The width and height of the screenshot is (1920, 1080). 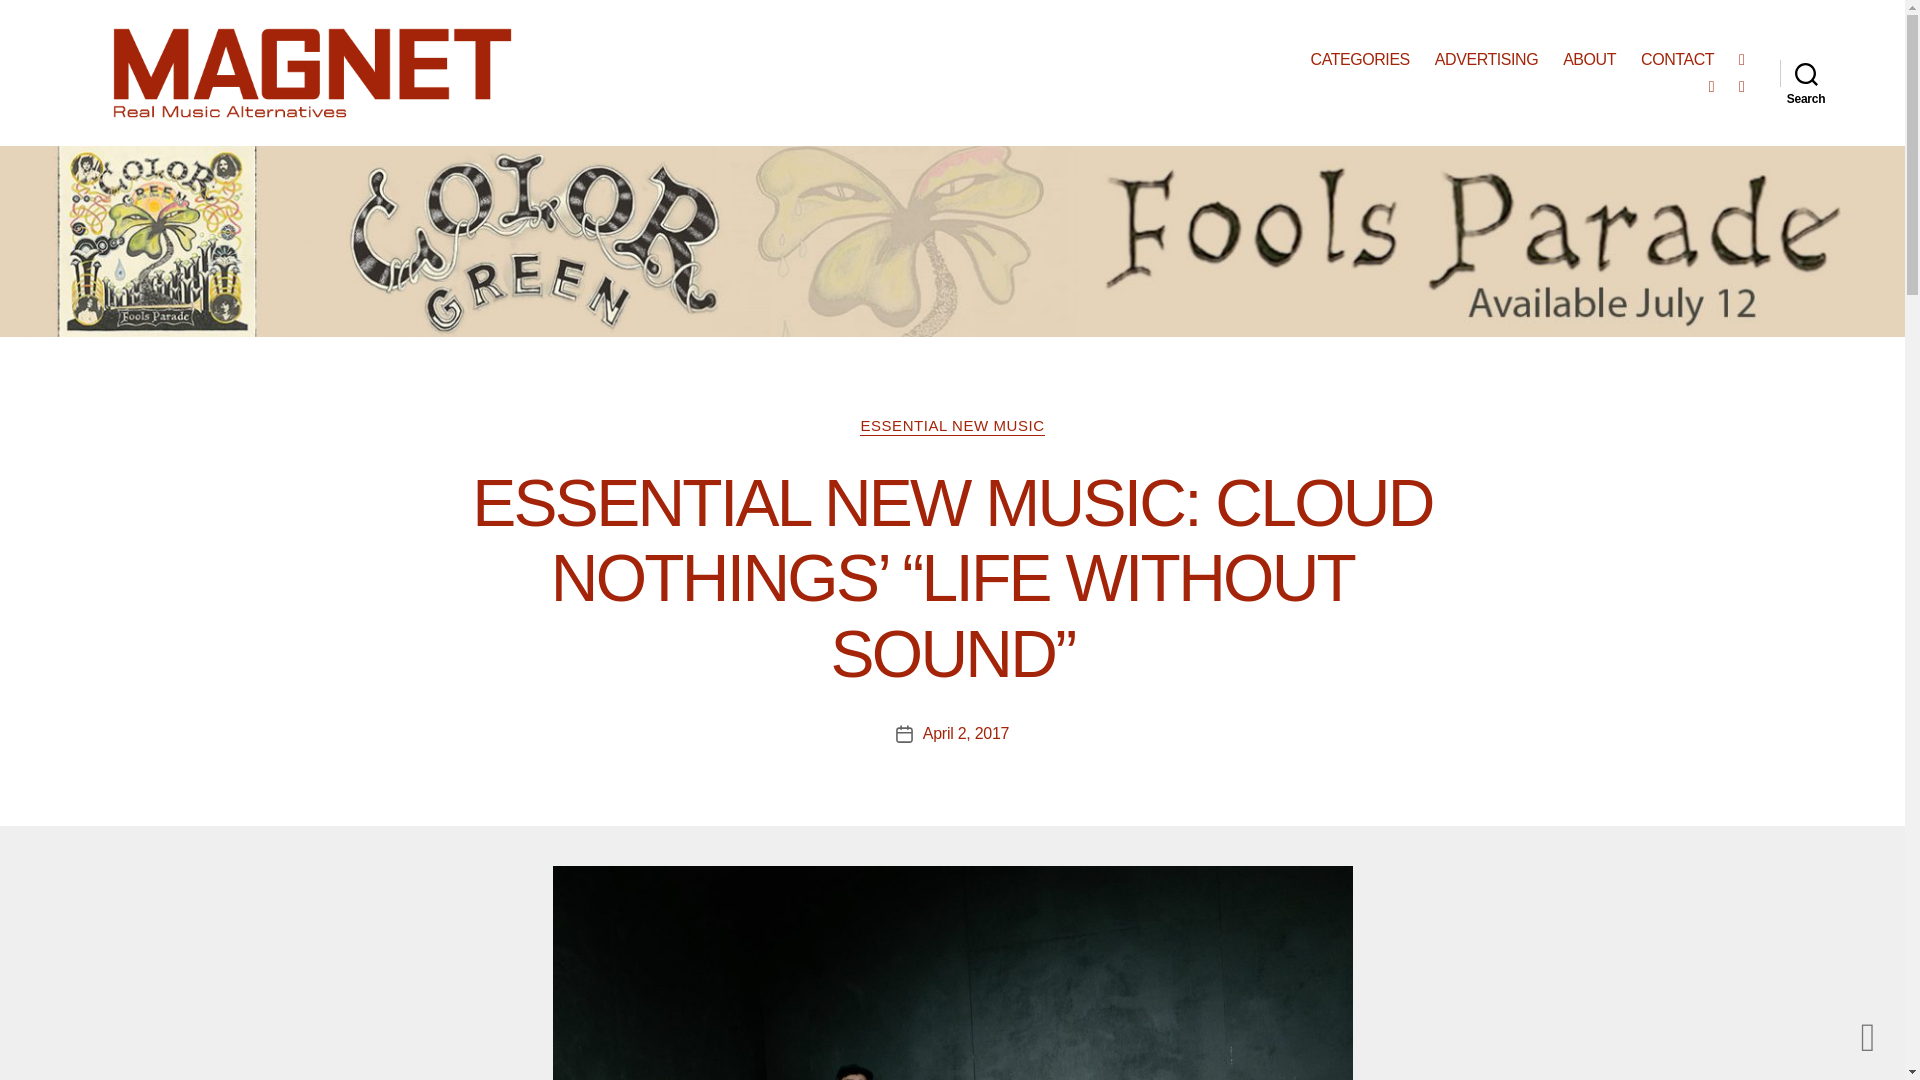 What do you see at coordinates (1678, 59) in the screenshot?
I see `CONTACT` at bounding box center [1678, 59].